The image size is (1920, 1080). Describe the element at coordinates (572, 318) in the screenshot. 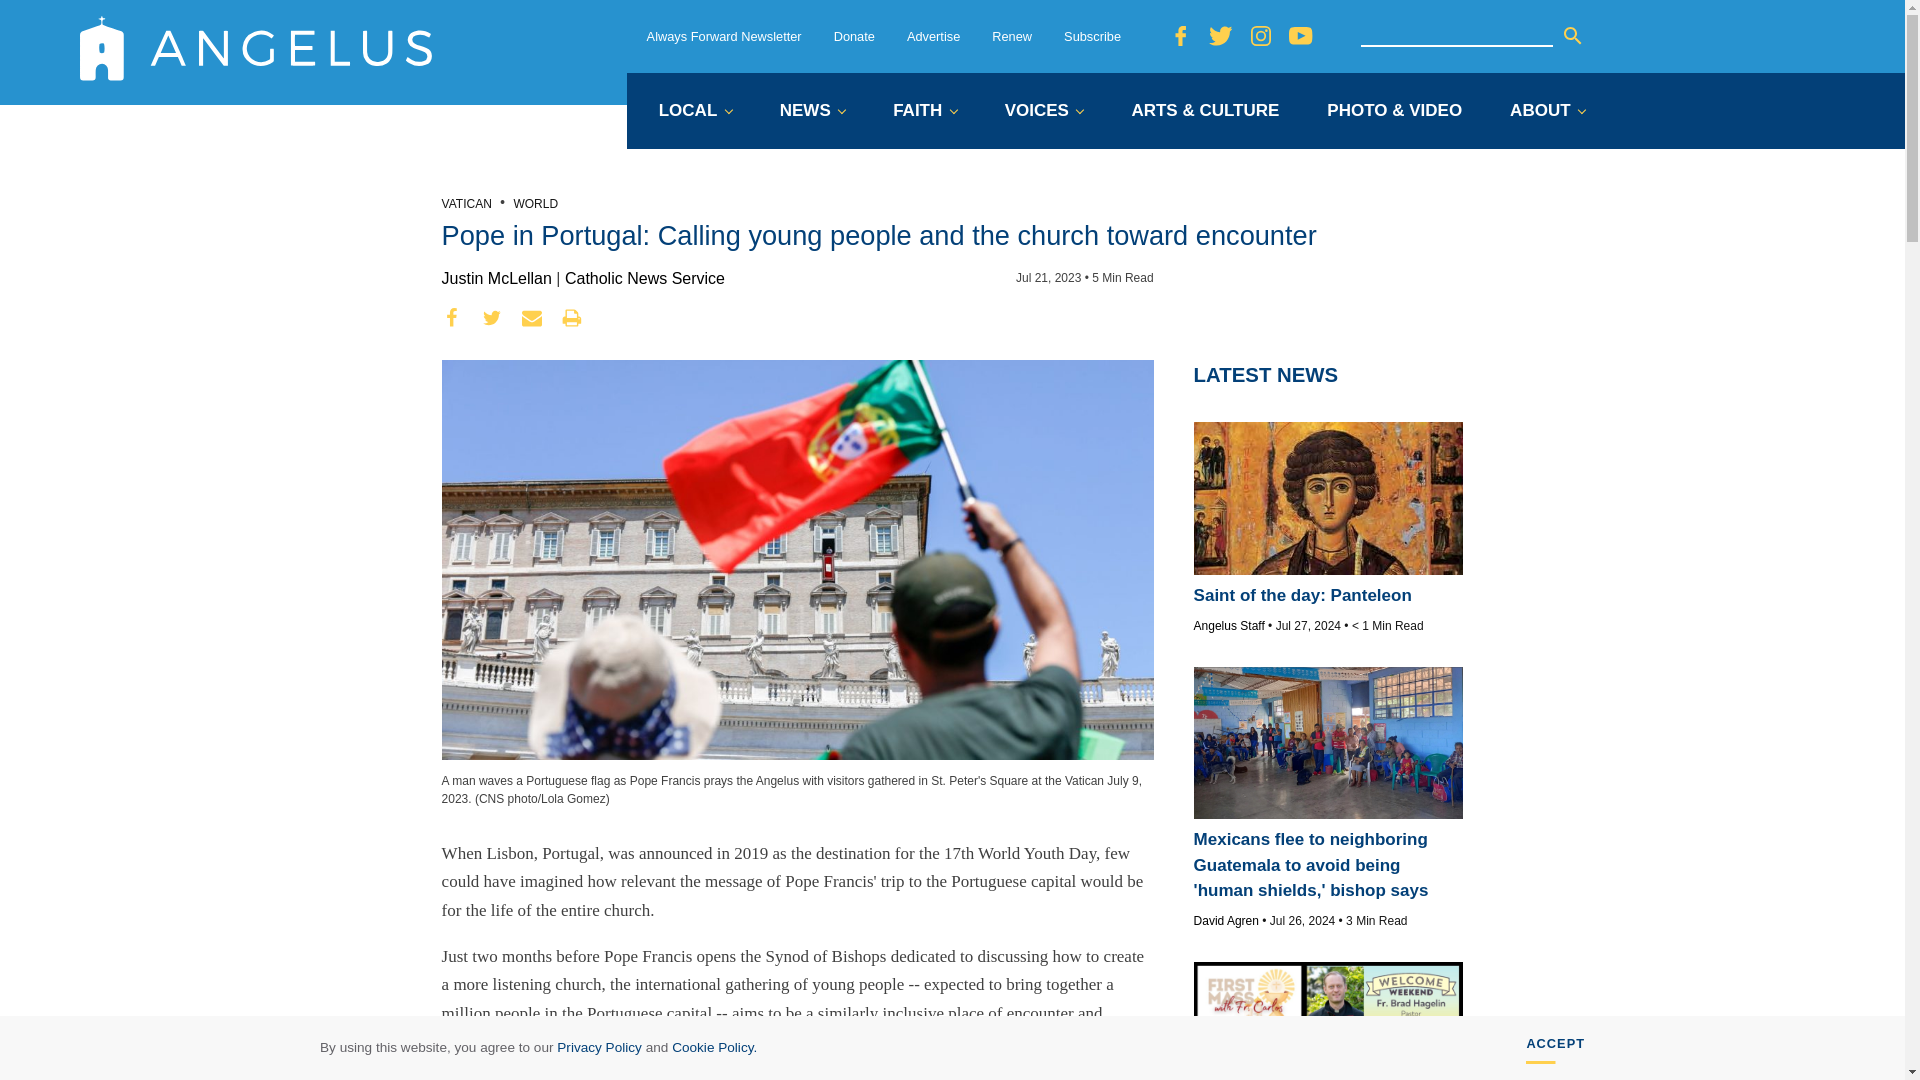

I see `print` at that location.